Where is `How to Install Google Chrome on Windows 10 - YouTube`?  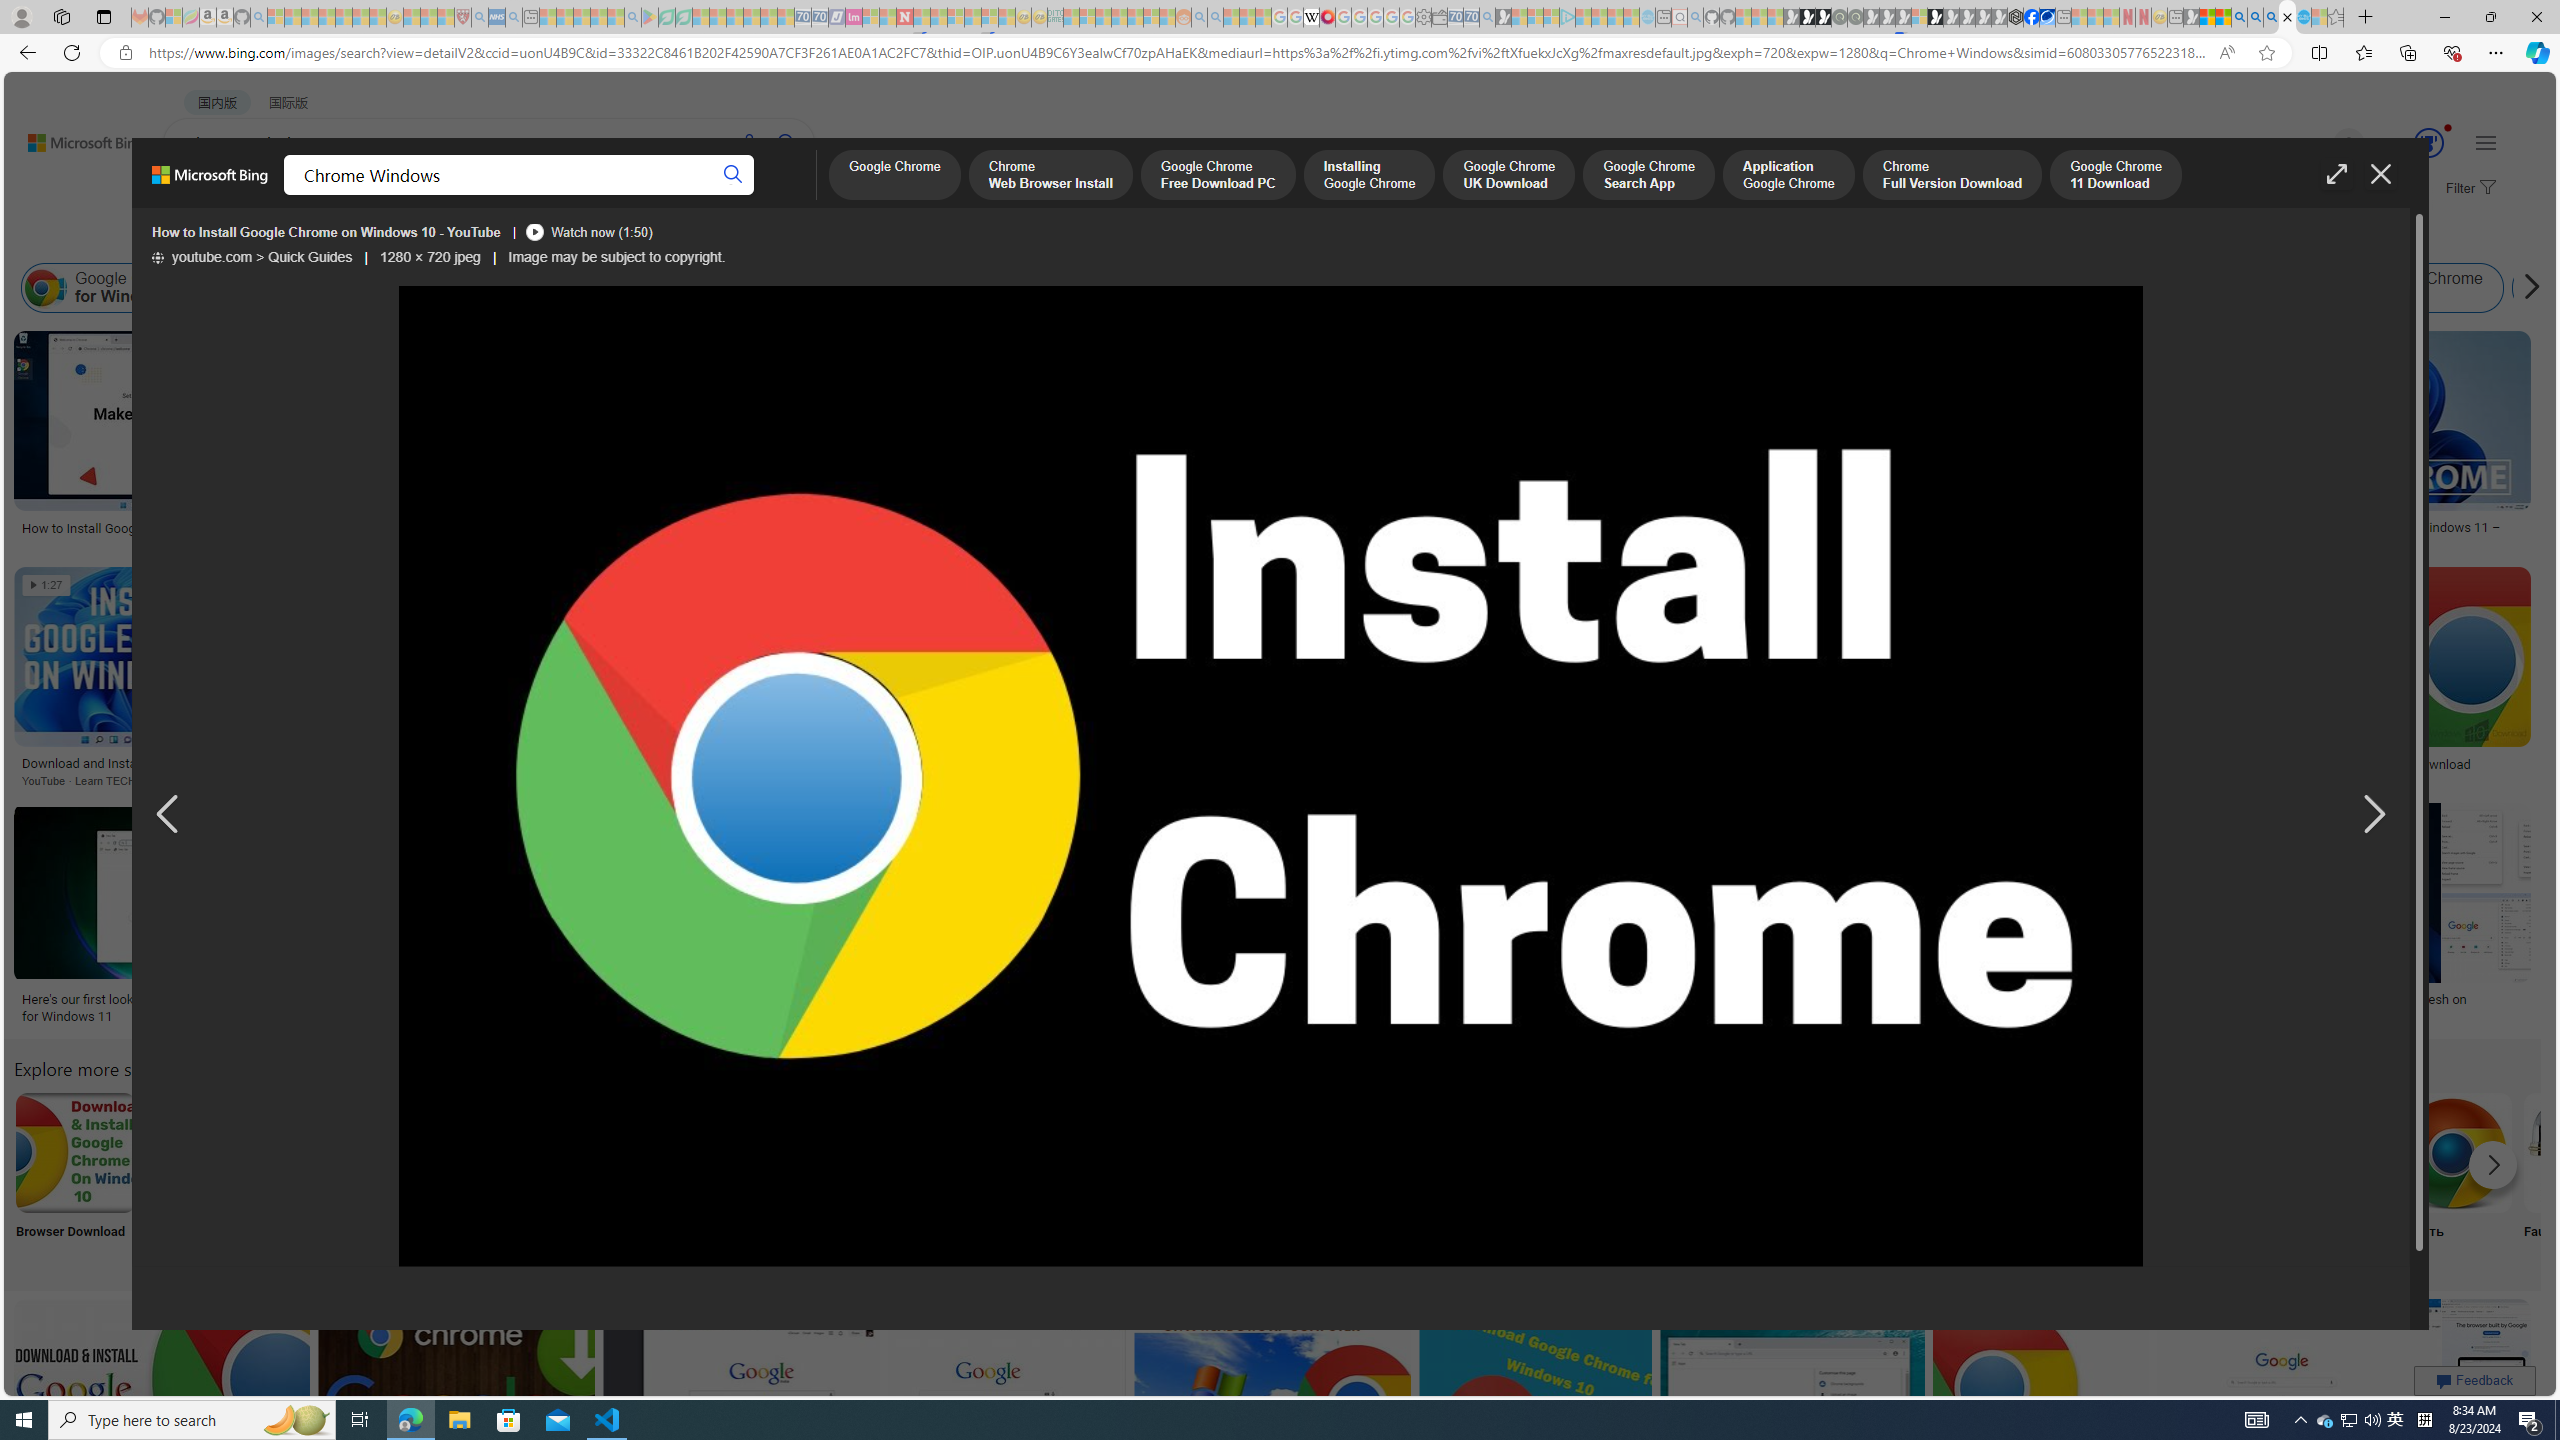 How to Install Google Chrome on Windows 10 - YouTube is located at coordinates (326, 232).